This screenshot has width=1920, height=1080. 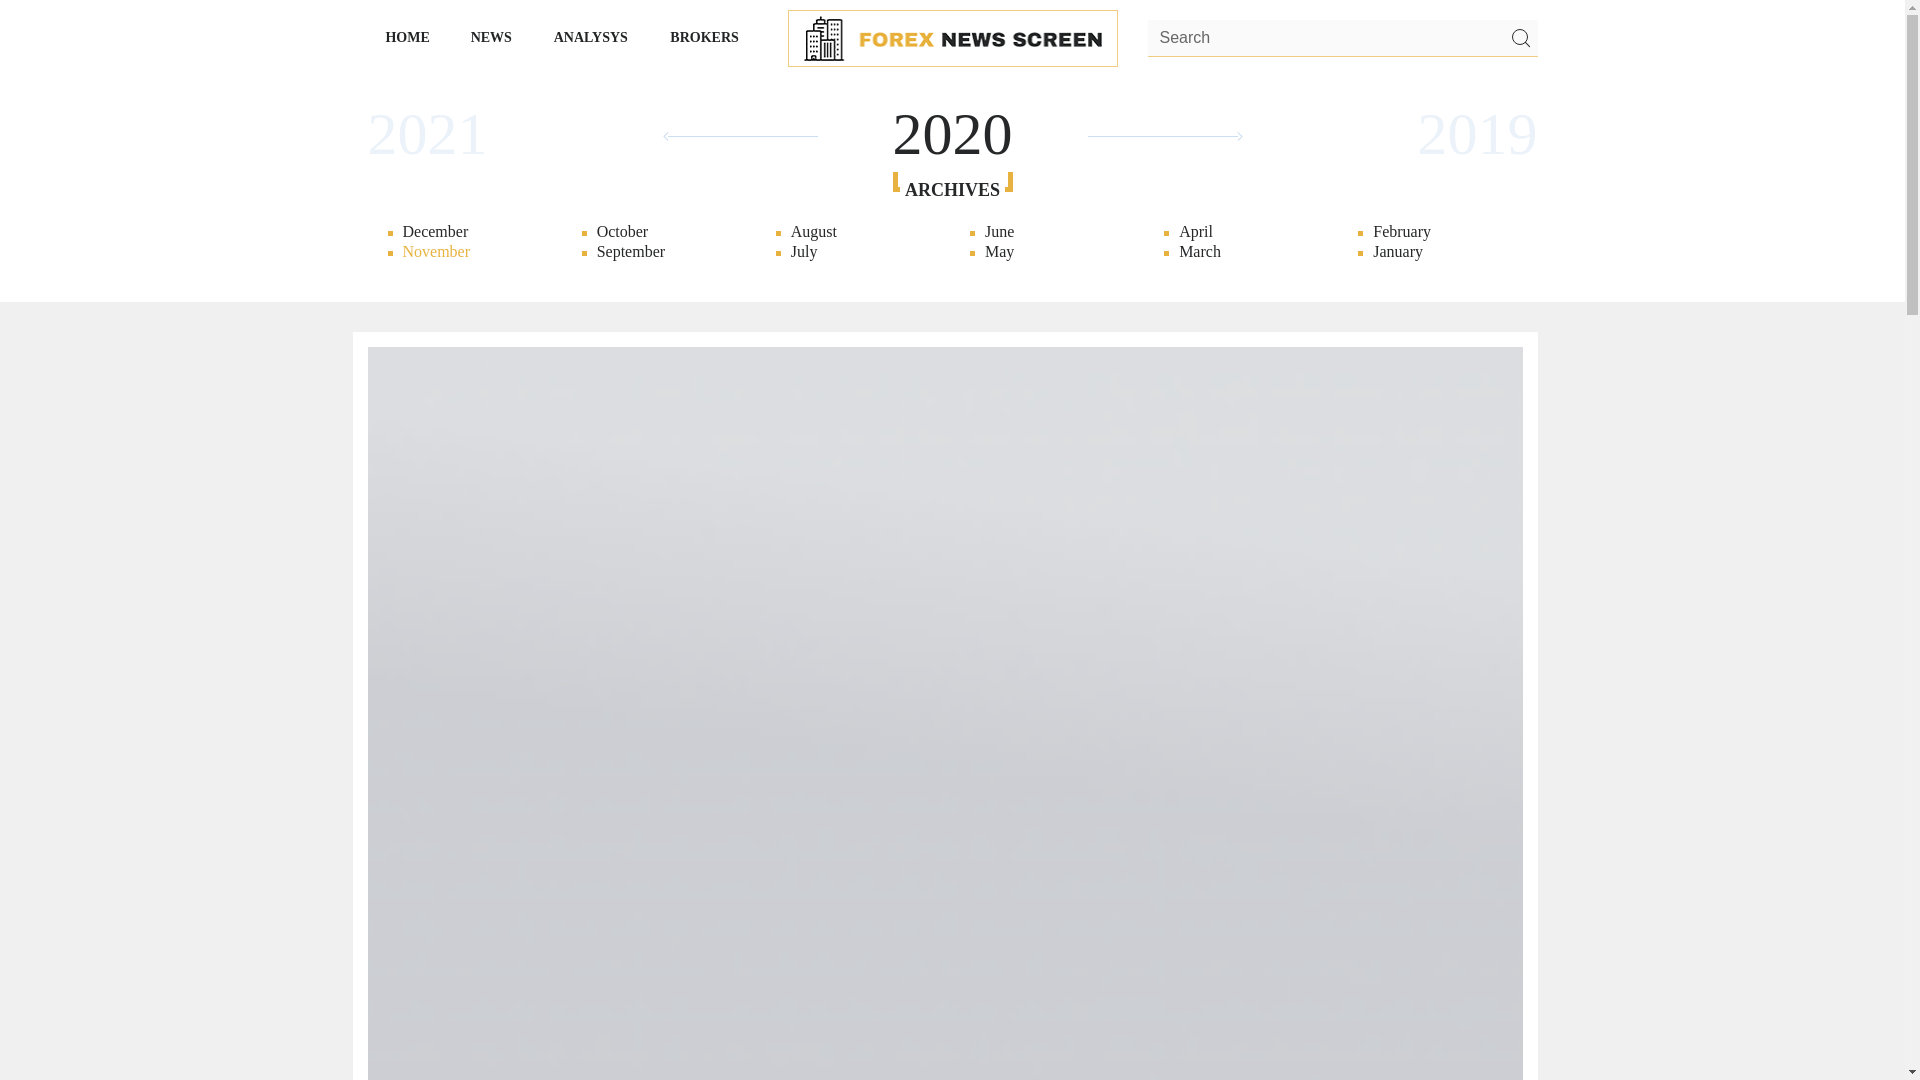 I want to click on Search, so click(x=1342, y=39).